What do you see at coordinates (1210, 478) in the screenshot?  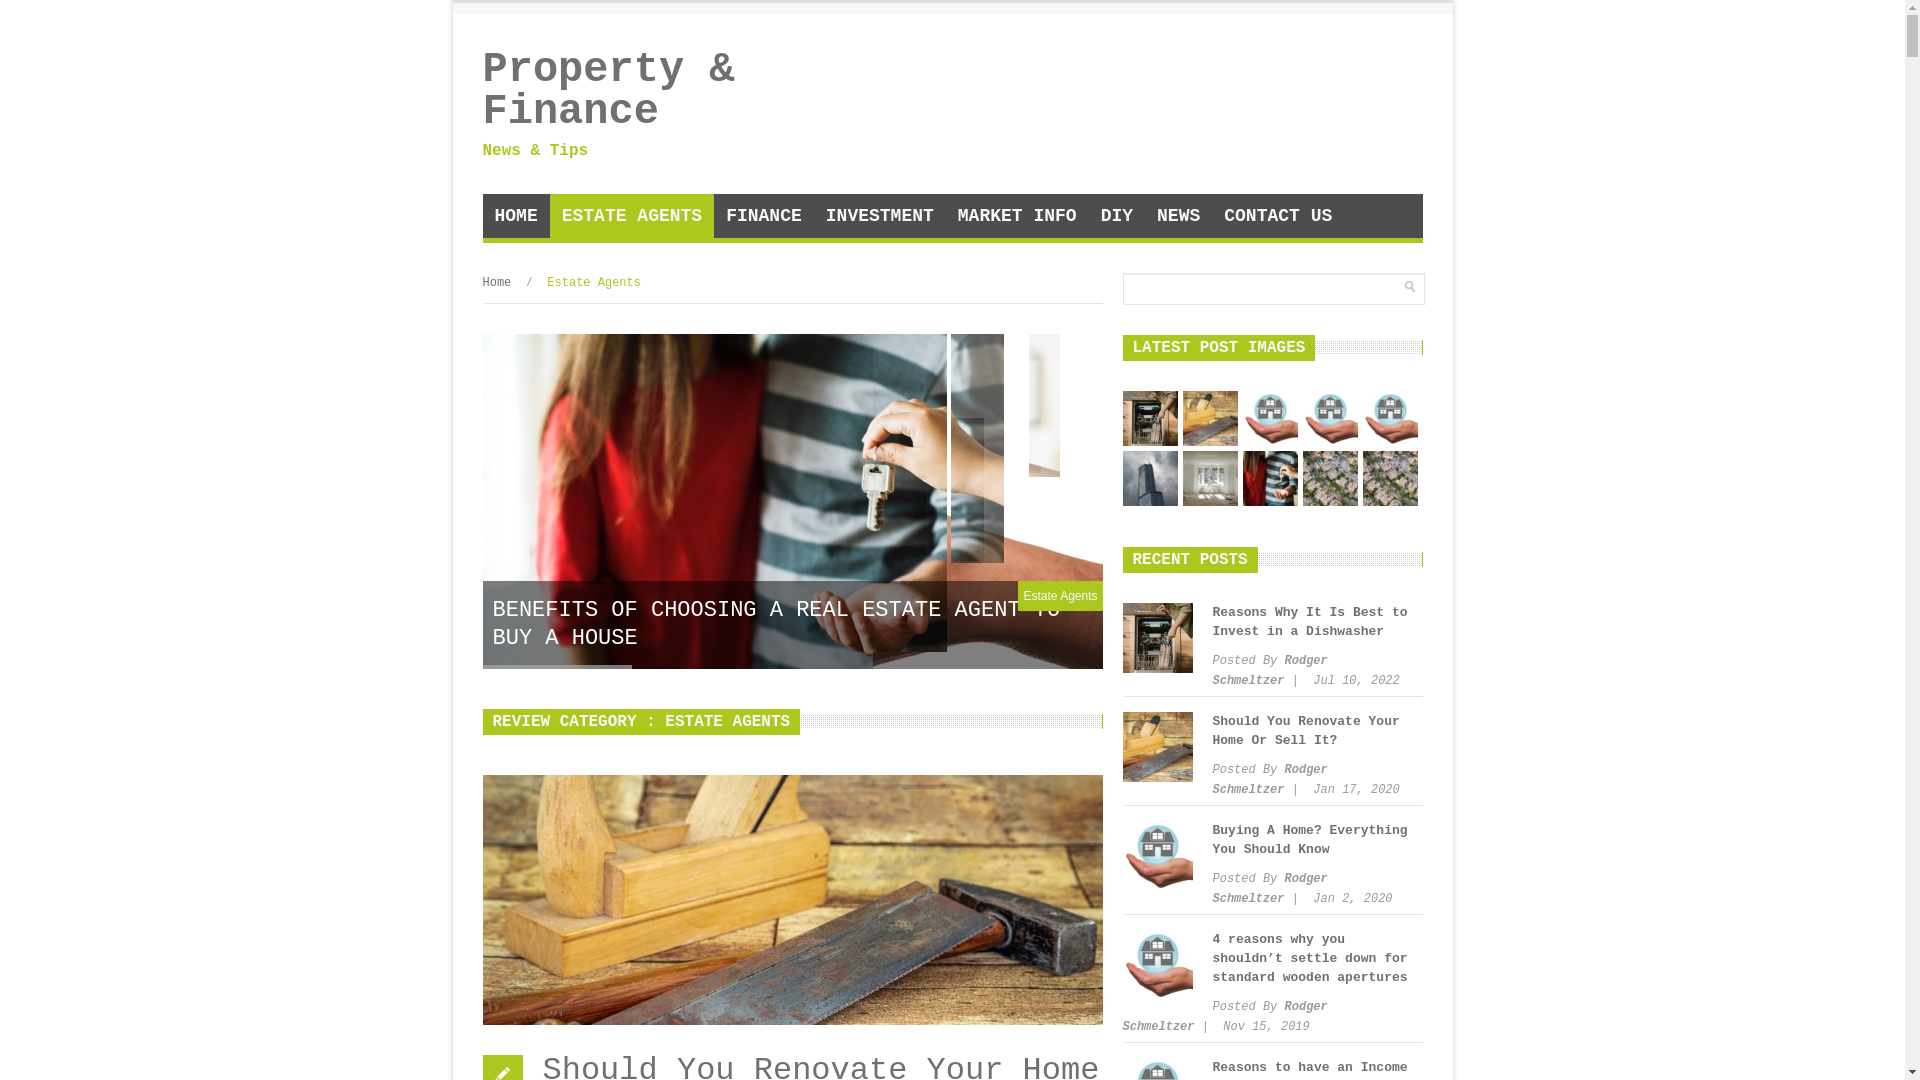 I see `How to Take Better Care Of Your House?` at bounding box center [1210, 478].